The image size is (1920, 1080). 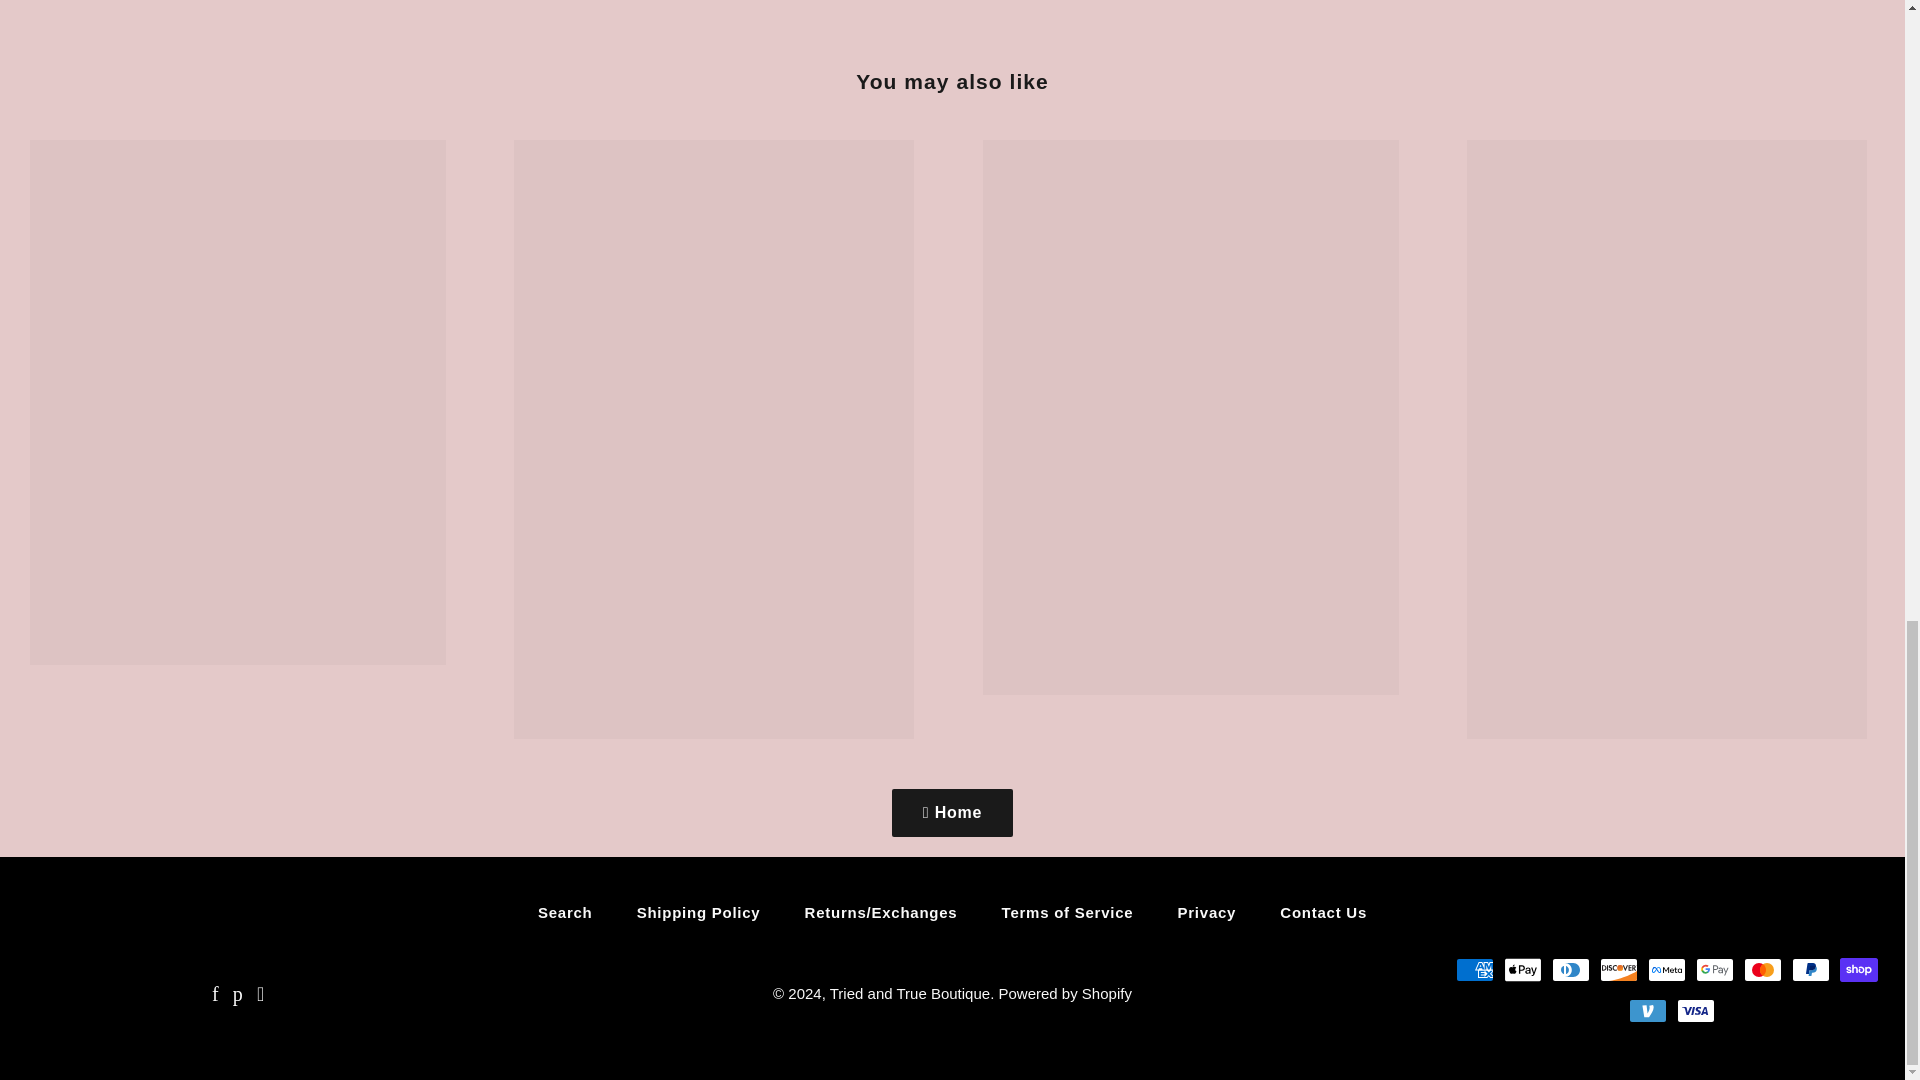 What do you see at coordinates (1666, 969) in the screenshot?
I see `Meta Pay` at bounding box center [1666, 969].